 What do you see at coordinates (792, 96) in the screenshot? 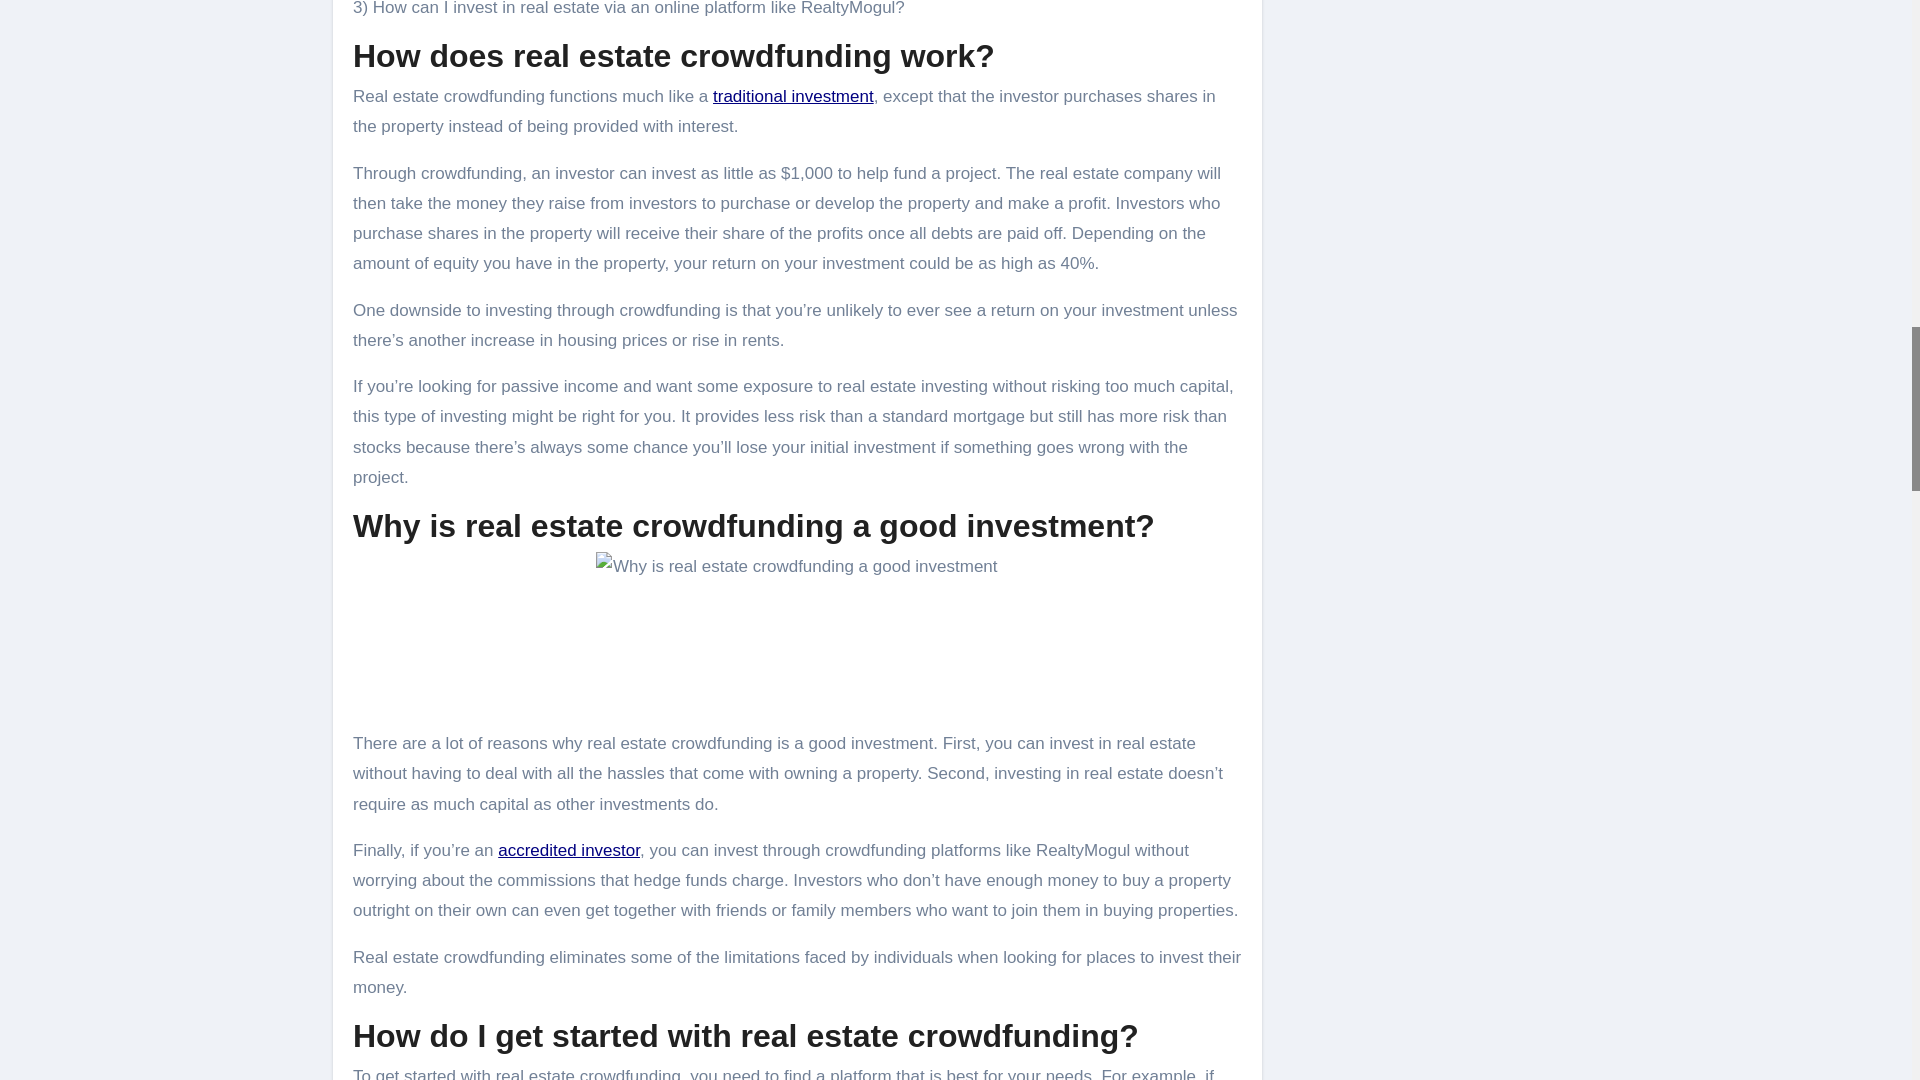
I see `traditional investment` at bounding box center [792, 96].